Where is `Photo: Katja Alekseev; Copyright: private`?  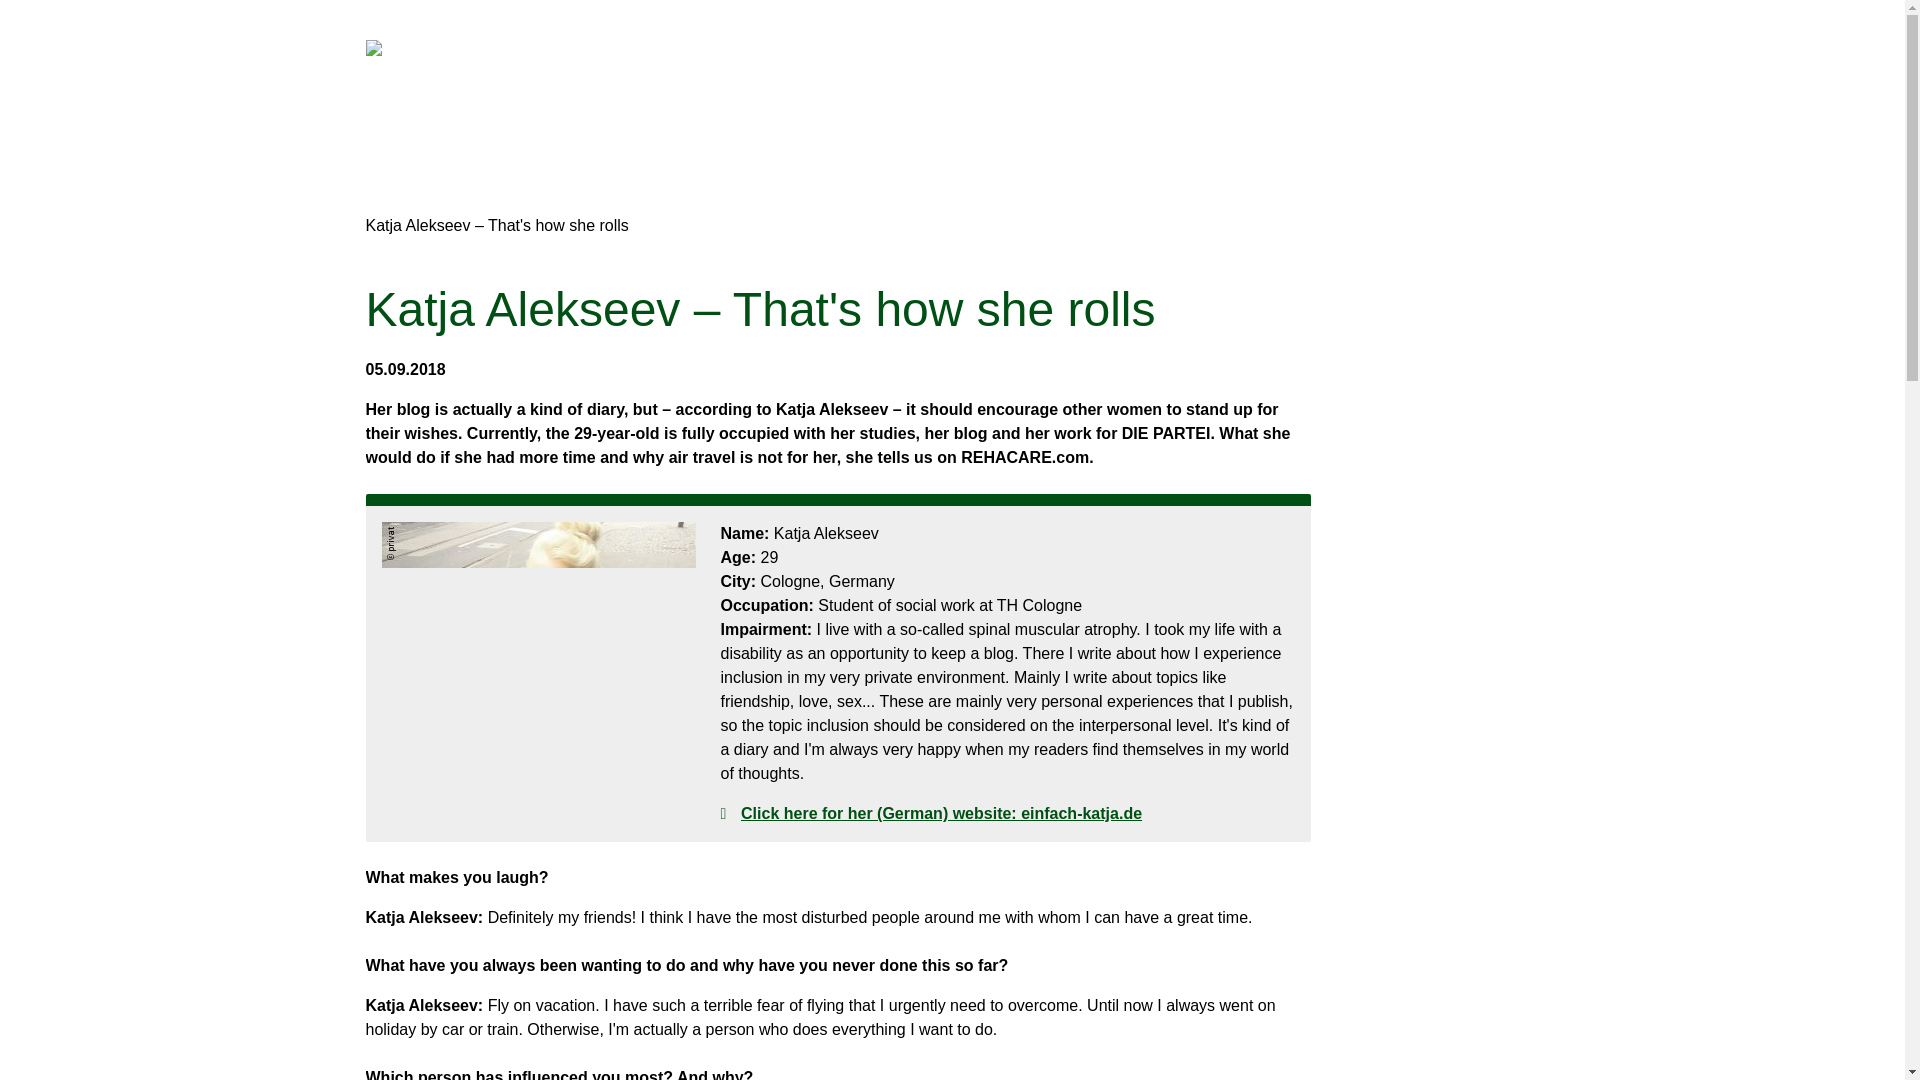 Photo: Katja Alekseev; Copyright: private is located at coordinates (539, 662).